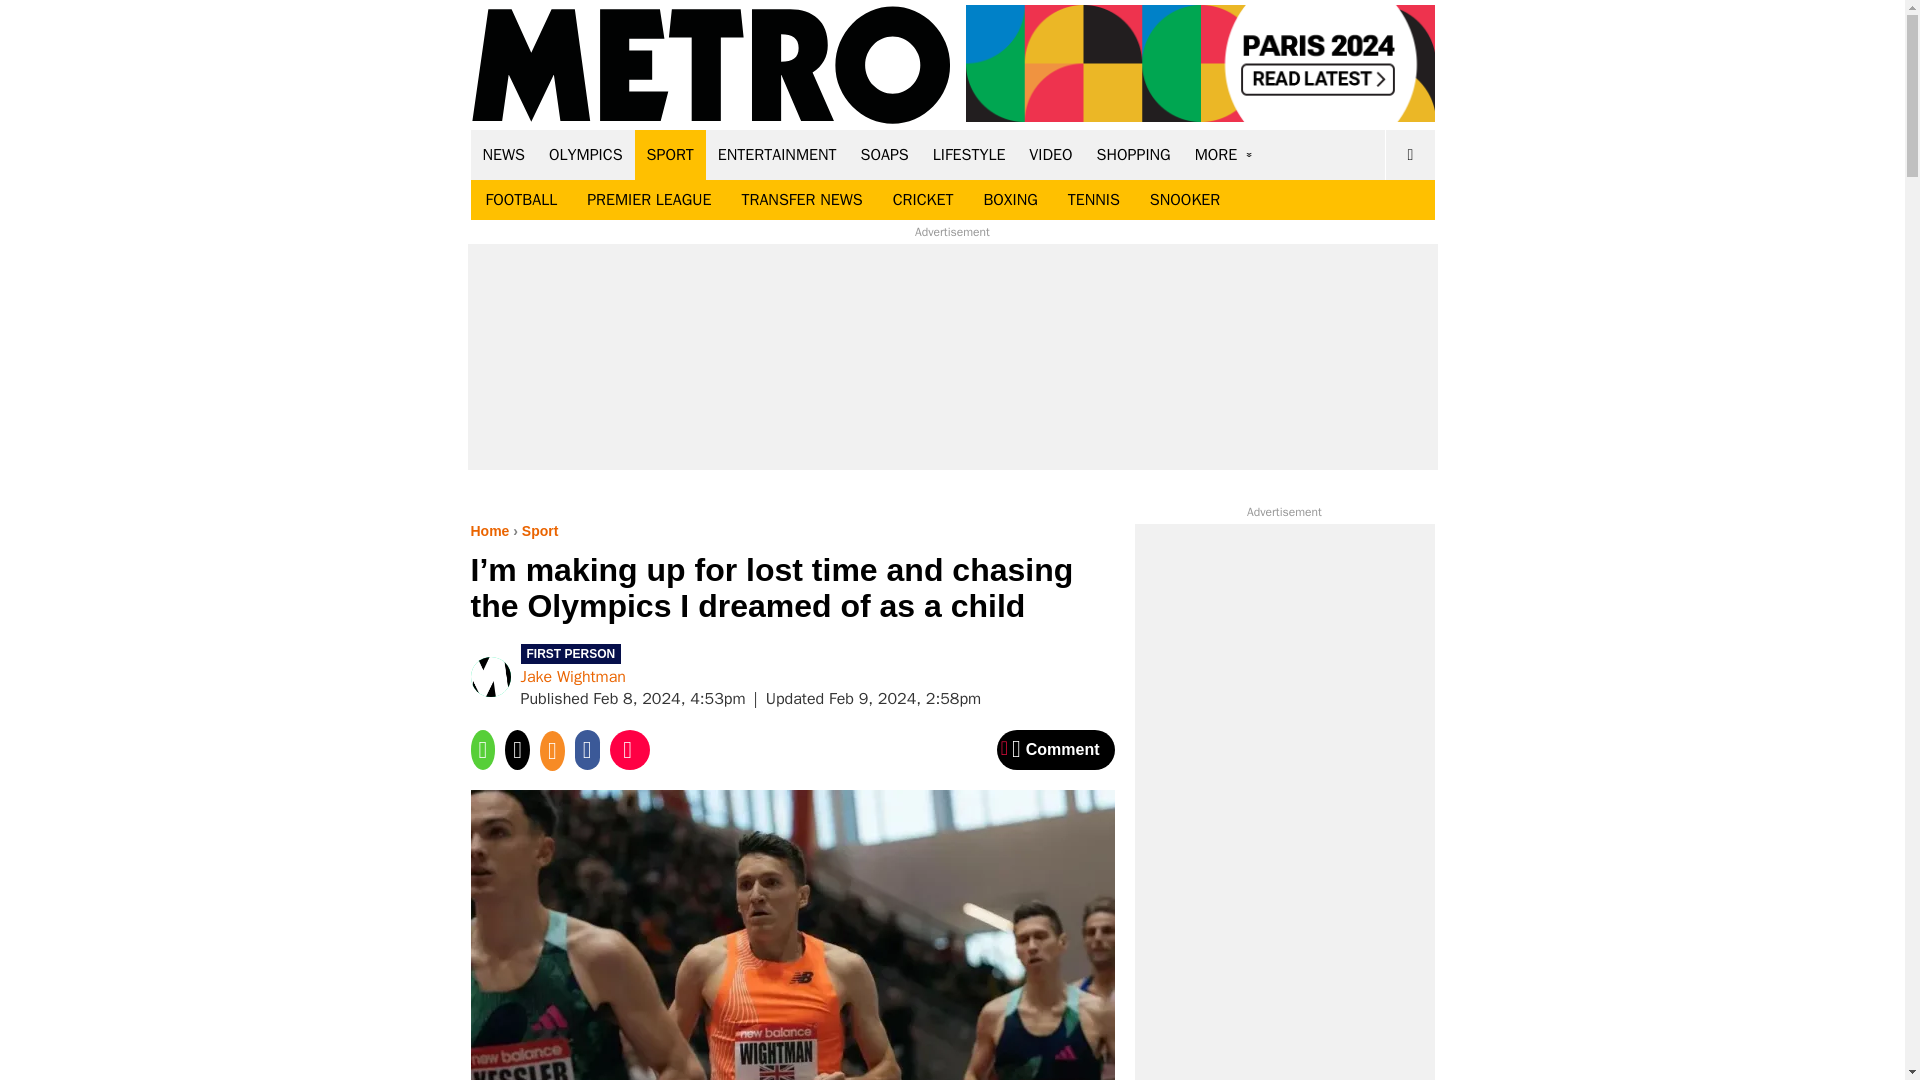  Describe the element at coordinates (969, 154) in the screenshot. I see `LIFESTYLE` at that location.